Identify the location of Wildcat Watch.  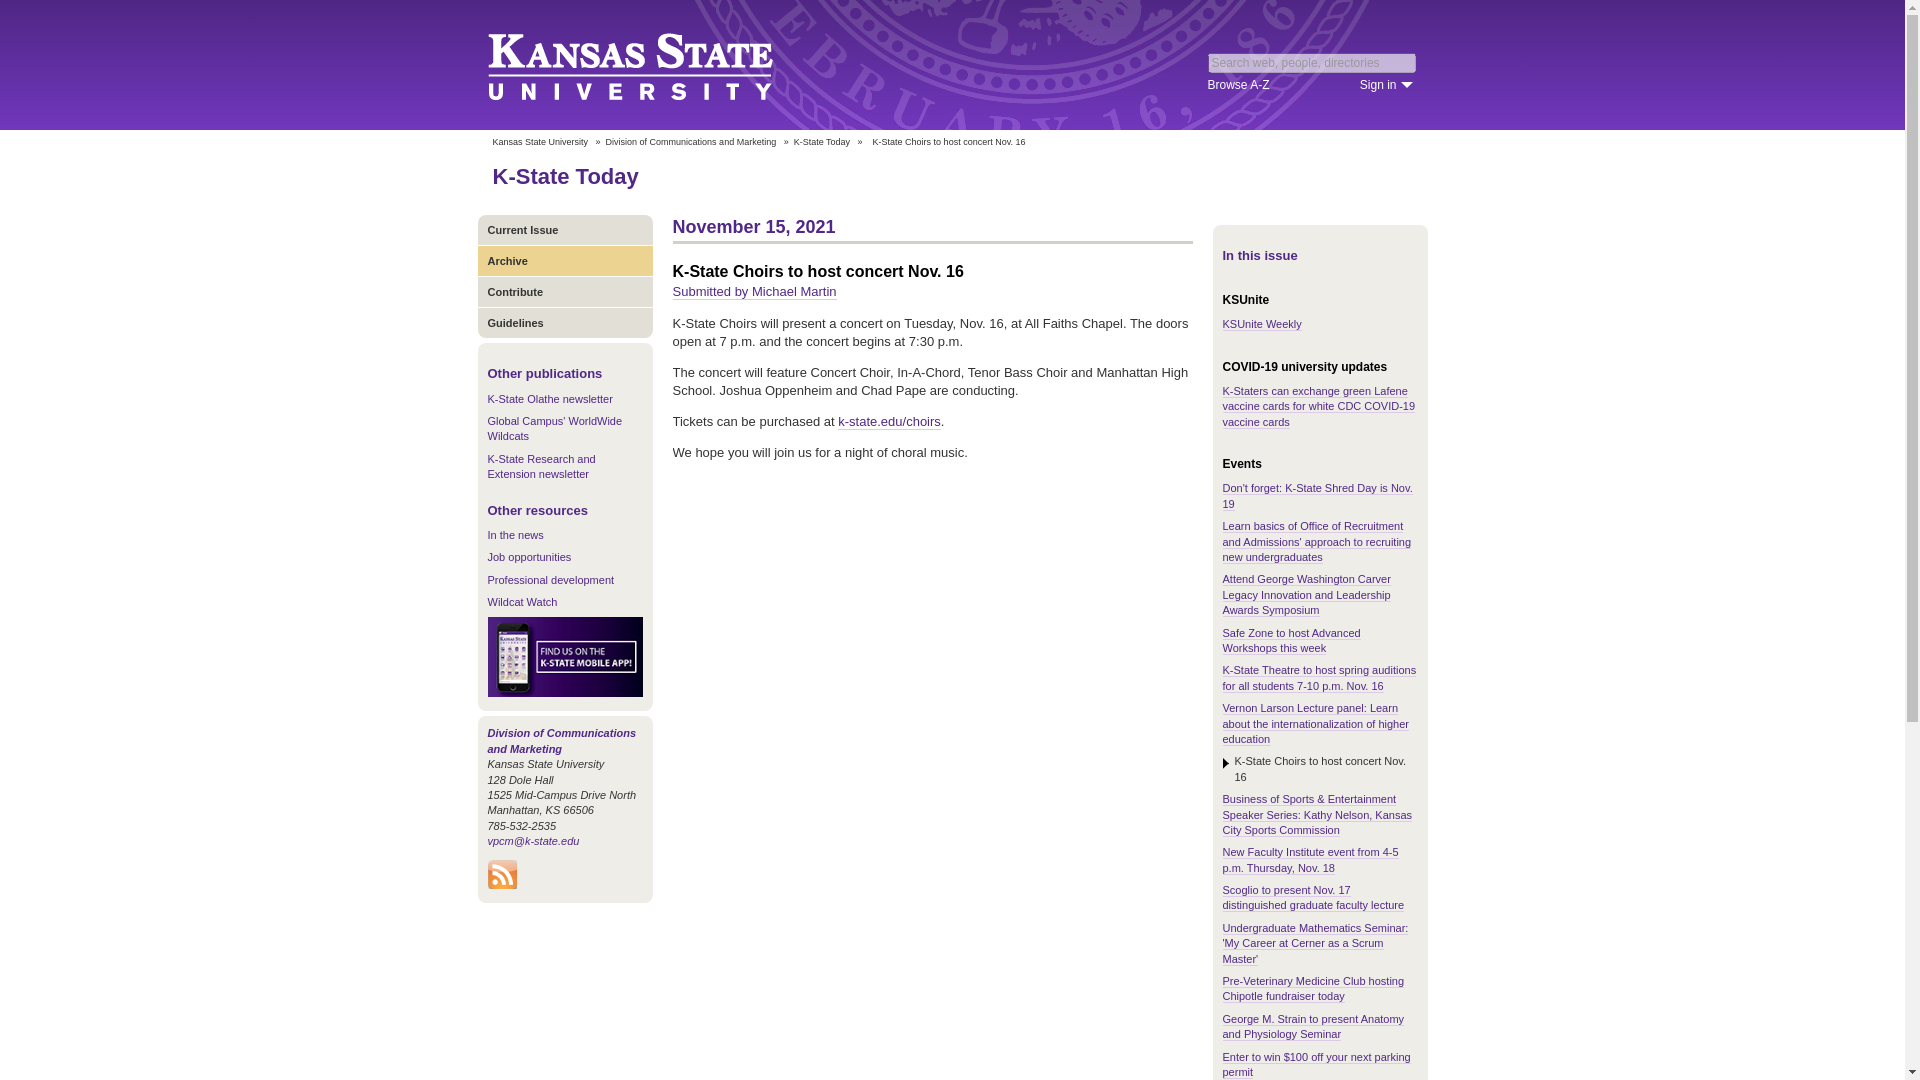
(522, 602).